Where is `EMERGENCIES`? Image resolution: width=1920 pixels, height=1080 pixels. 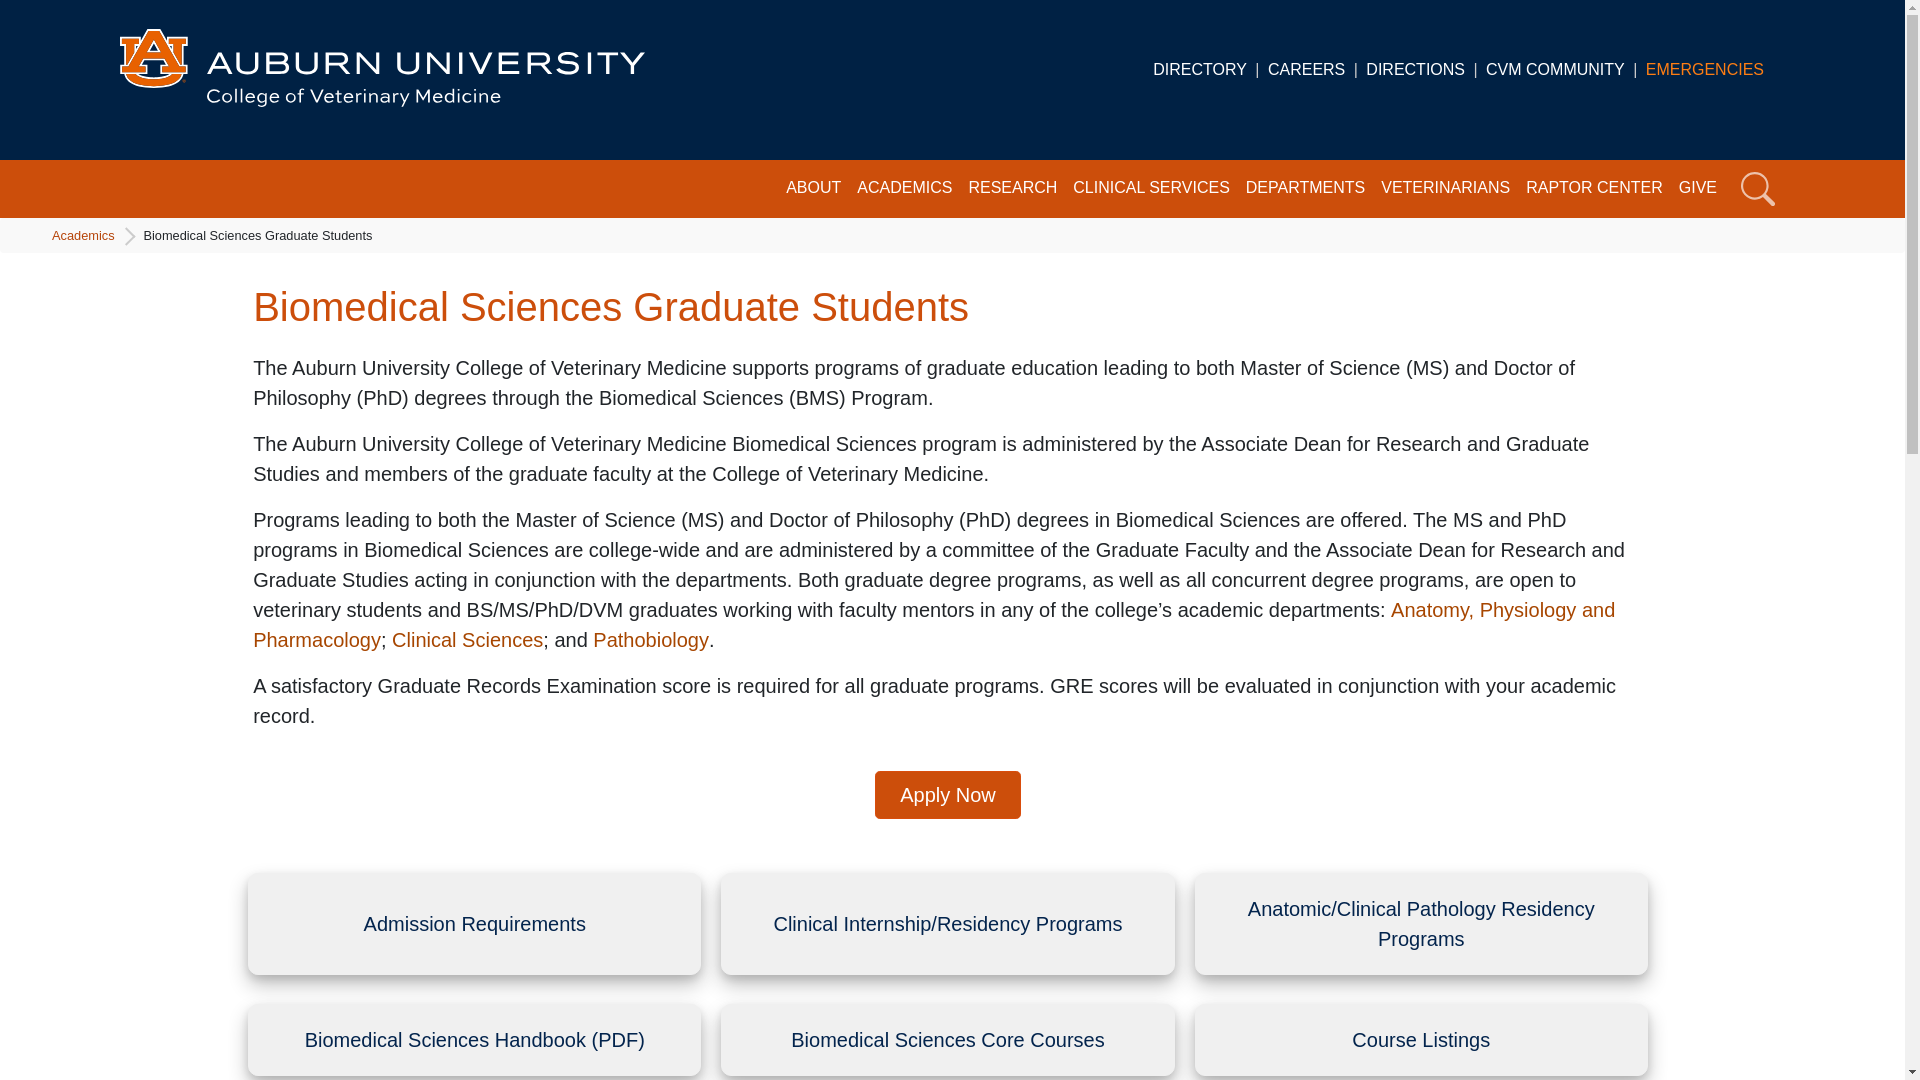 EMERGENCIES is located at coordinates (1704, 68).